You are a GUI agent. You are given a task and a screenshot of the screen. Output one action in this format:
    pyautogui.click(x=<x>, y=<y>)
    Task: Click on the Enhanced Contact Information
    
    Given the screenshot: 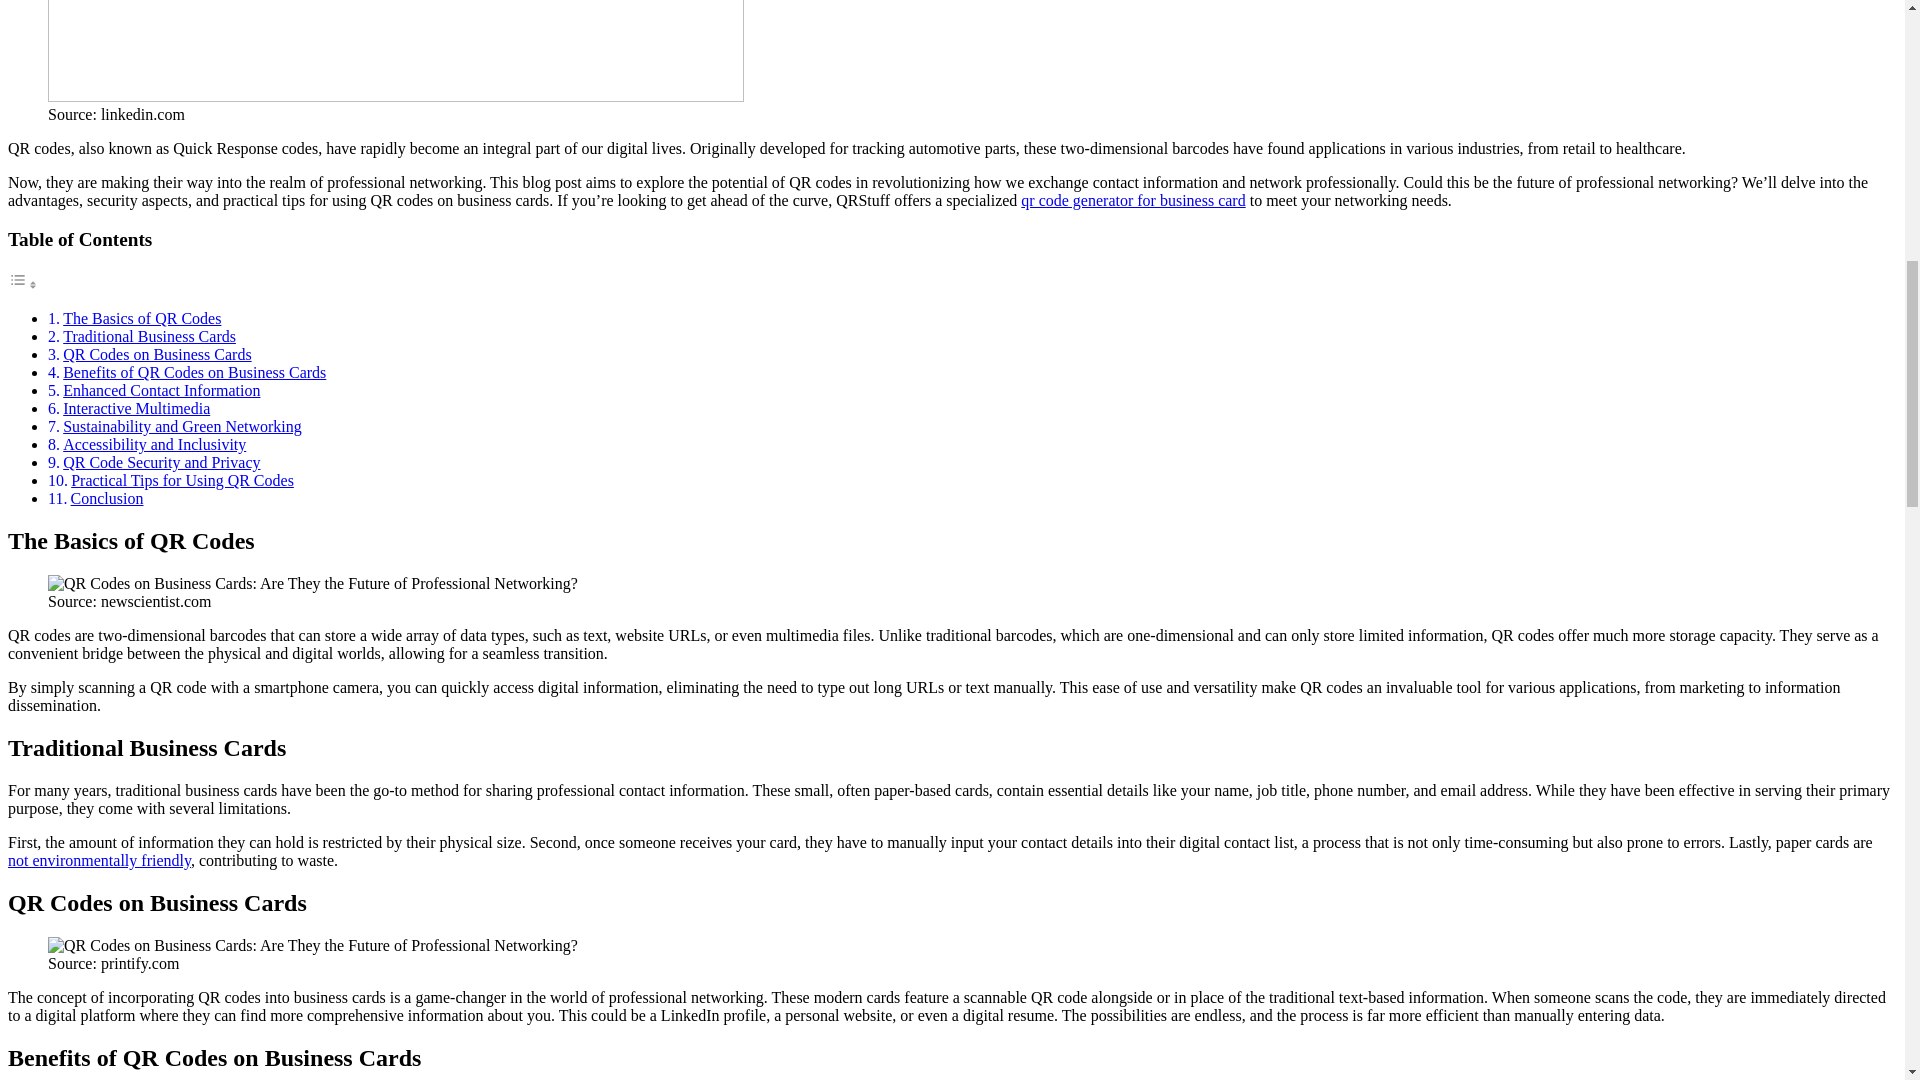 What is the action you would take?
    pyautogui.click(x=161, y=390)
    